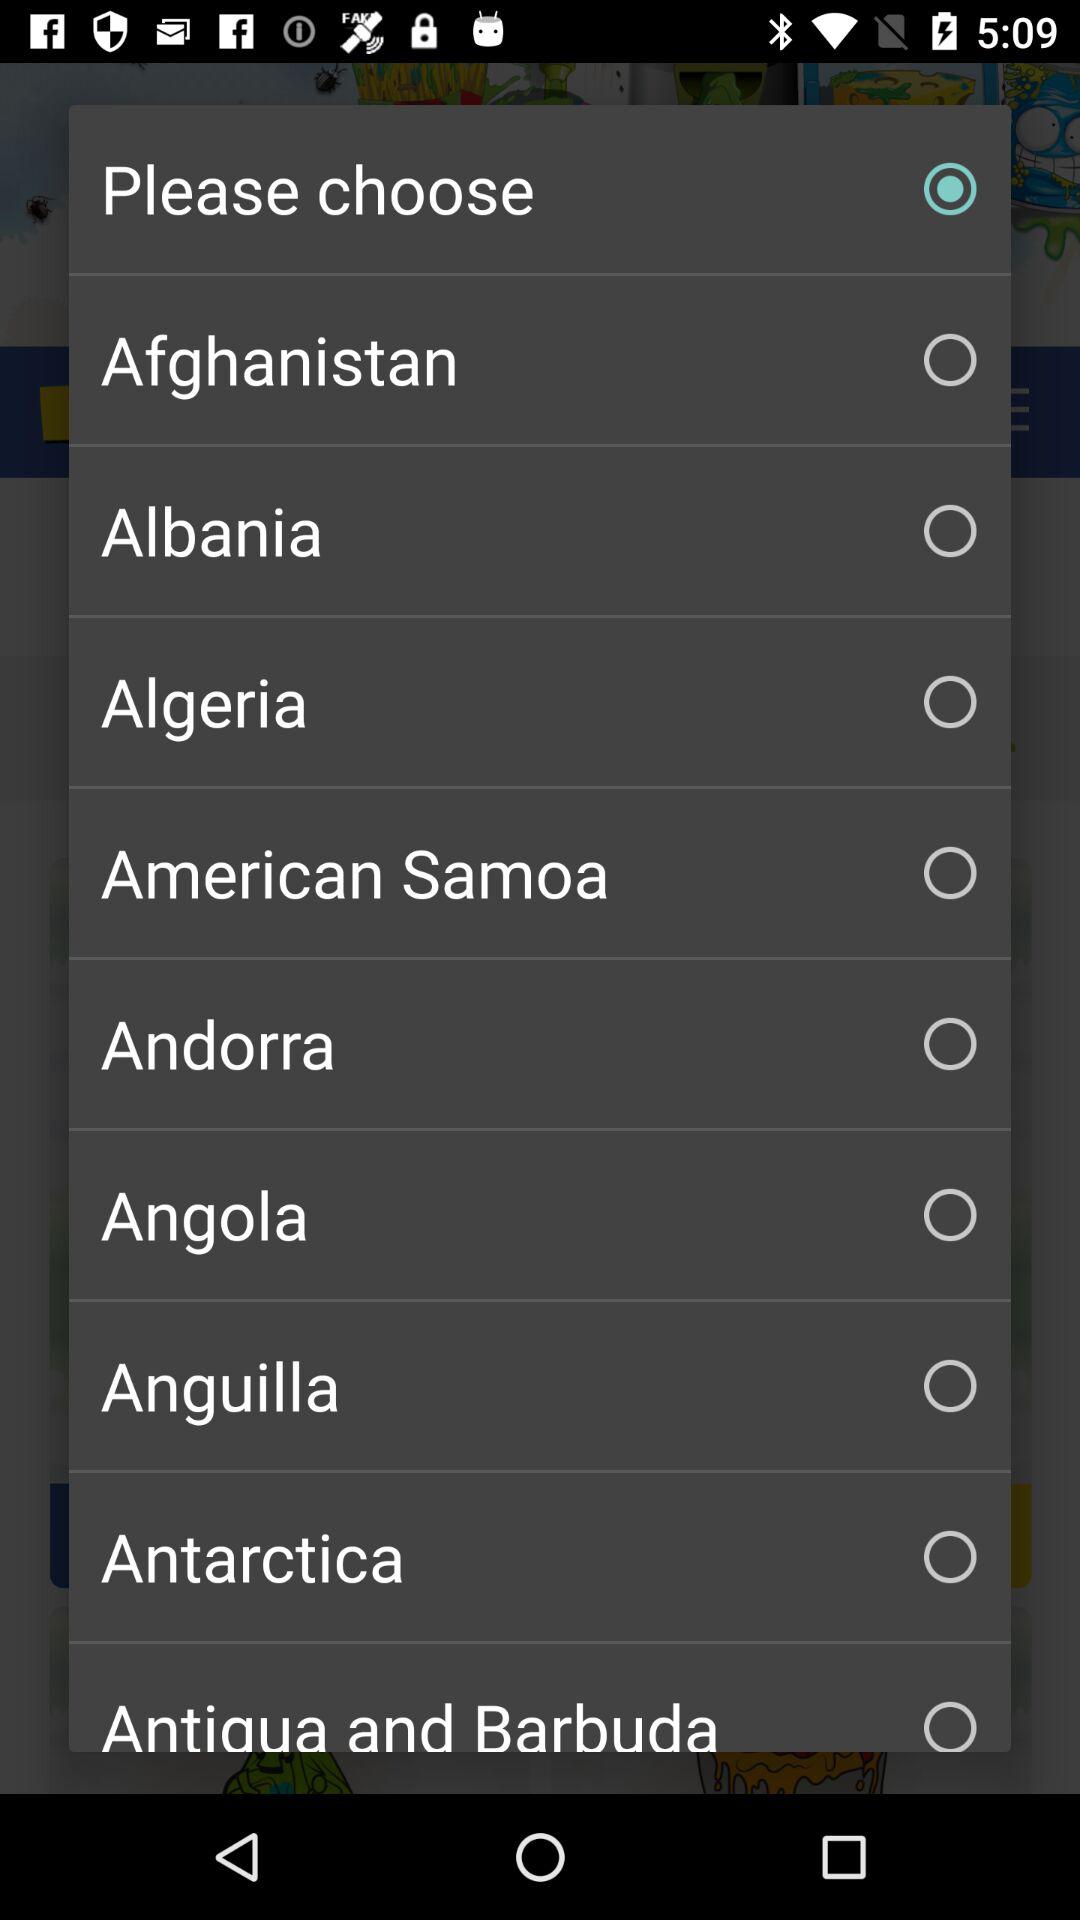 This screenshot has height=1920, width=1080. Describe the element at coordinates (540, 1556) in the screenshot. I see `tap the antarctica item` at that location.